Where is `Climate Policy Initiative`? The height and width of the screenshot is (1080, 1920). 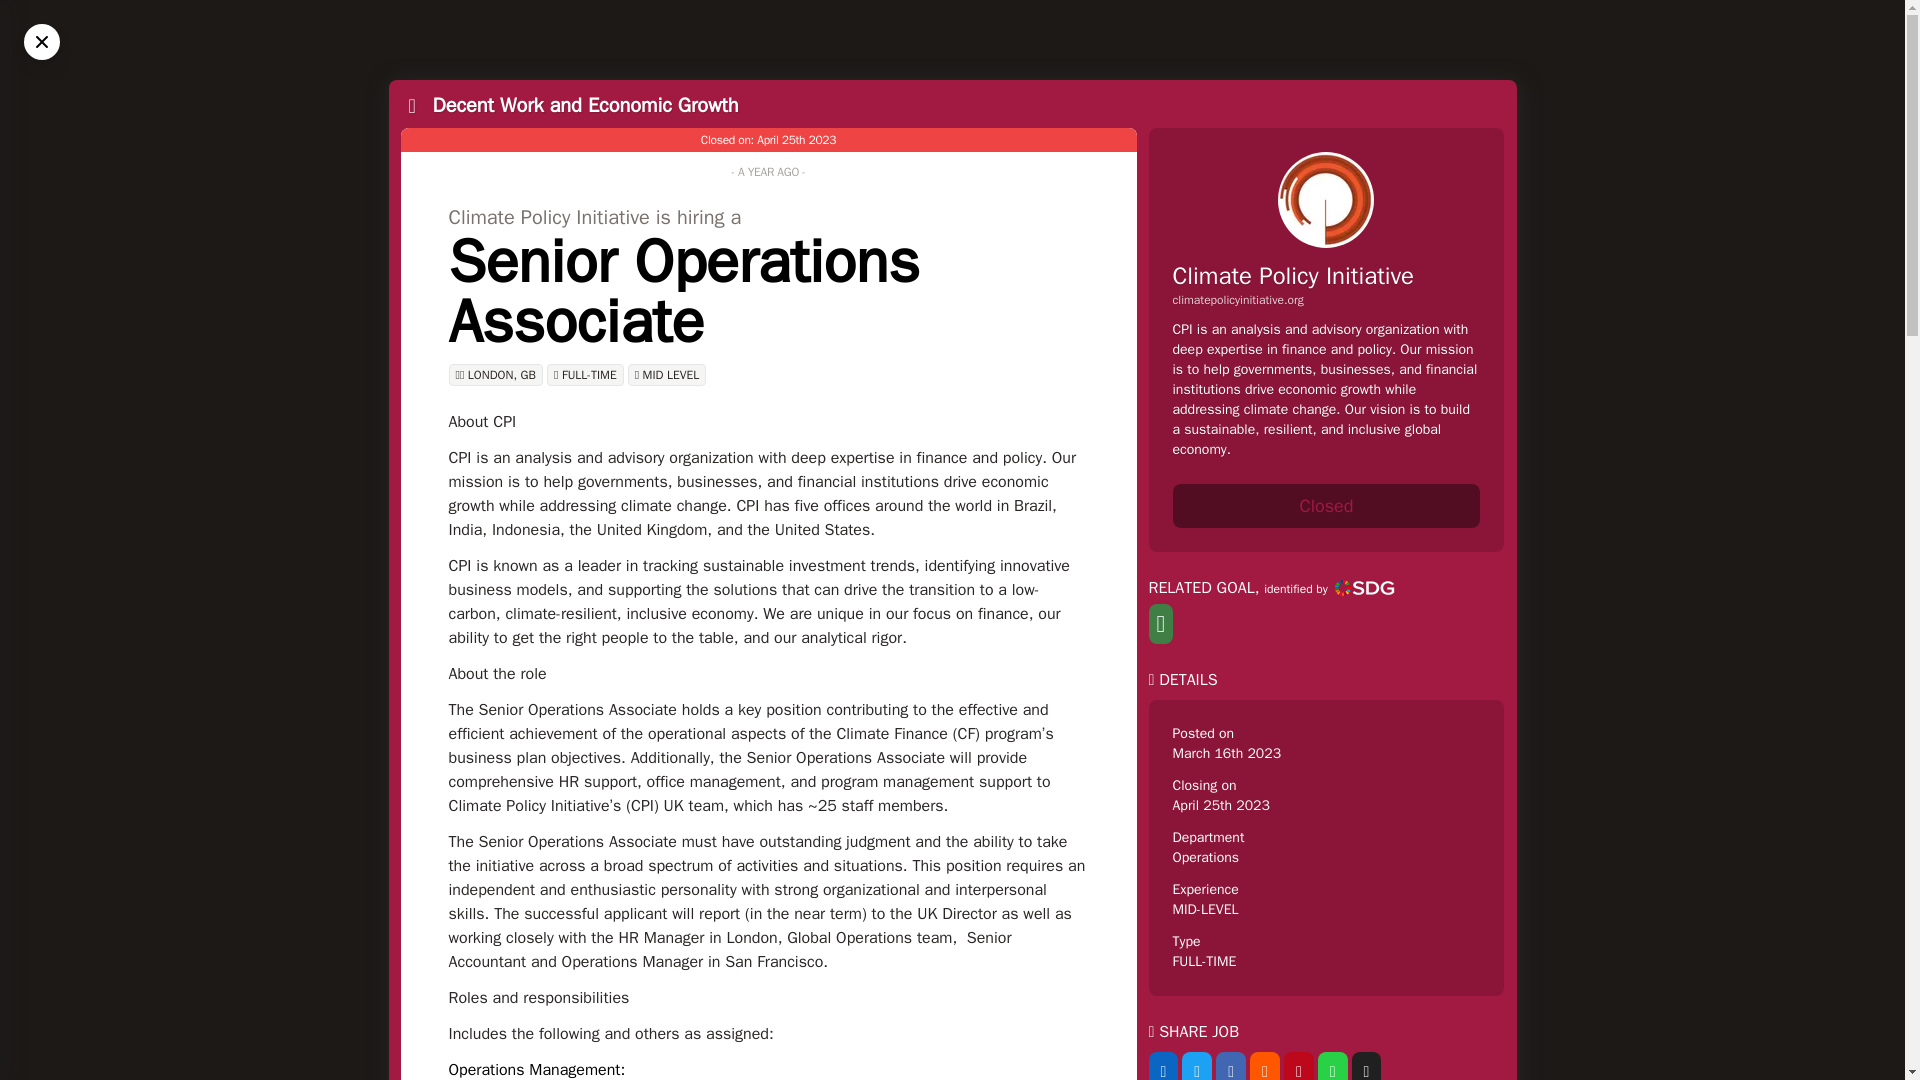
Climate Policy Initiative is located at coordinates (1292, 276).